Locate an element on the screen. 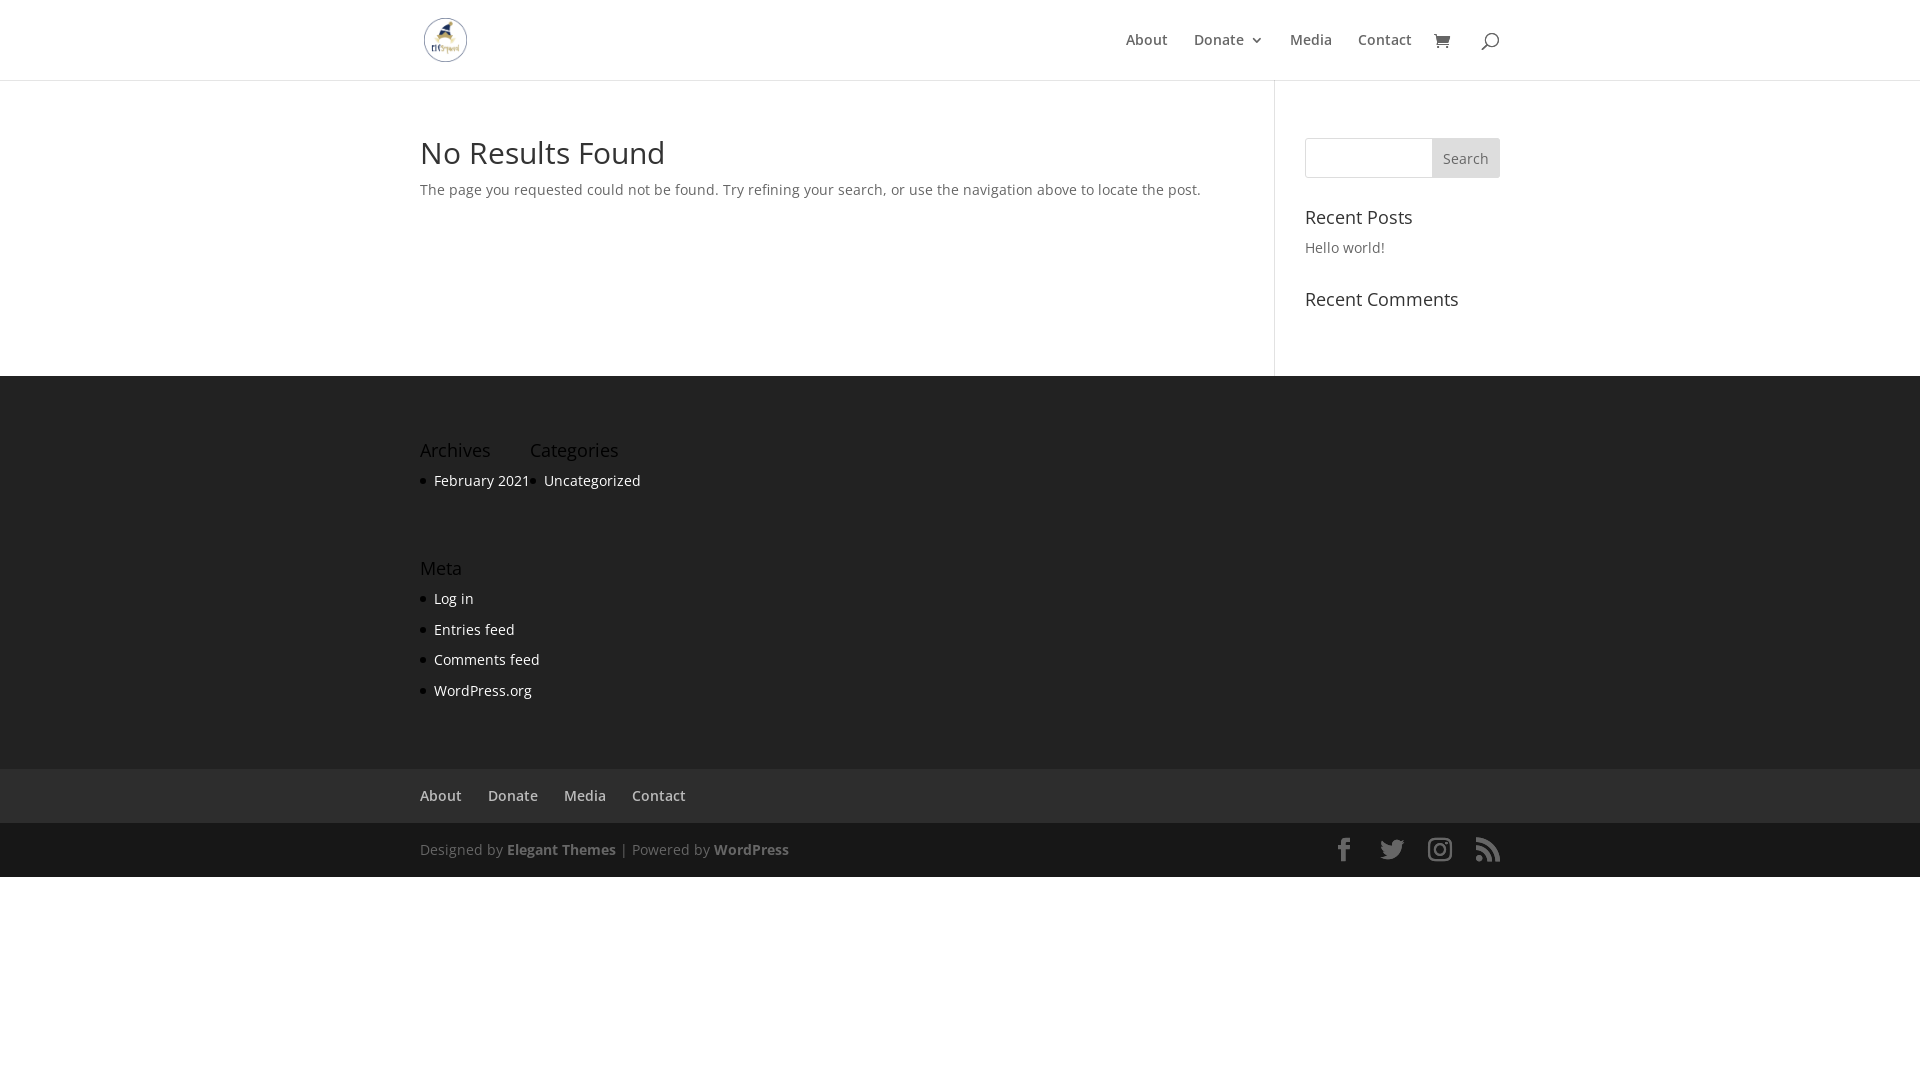 This screenshot has width=1920, height=1080. February 2021 is located at coordinates (482, 480).